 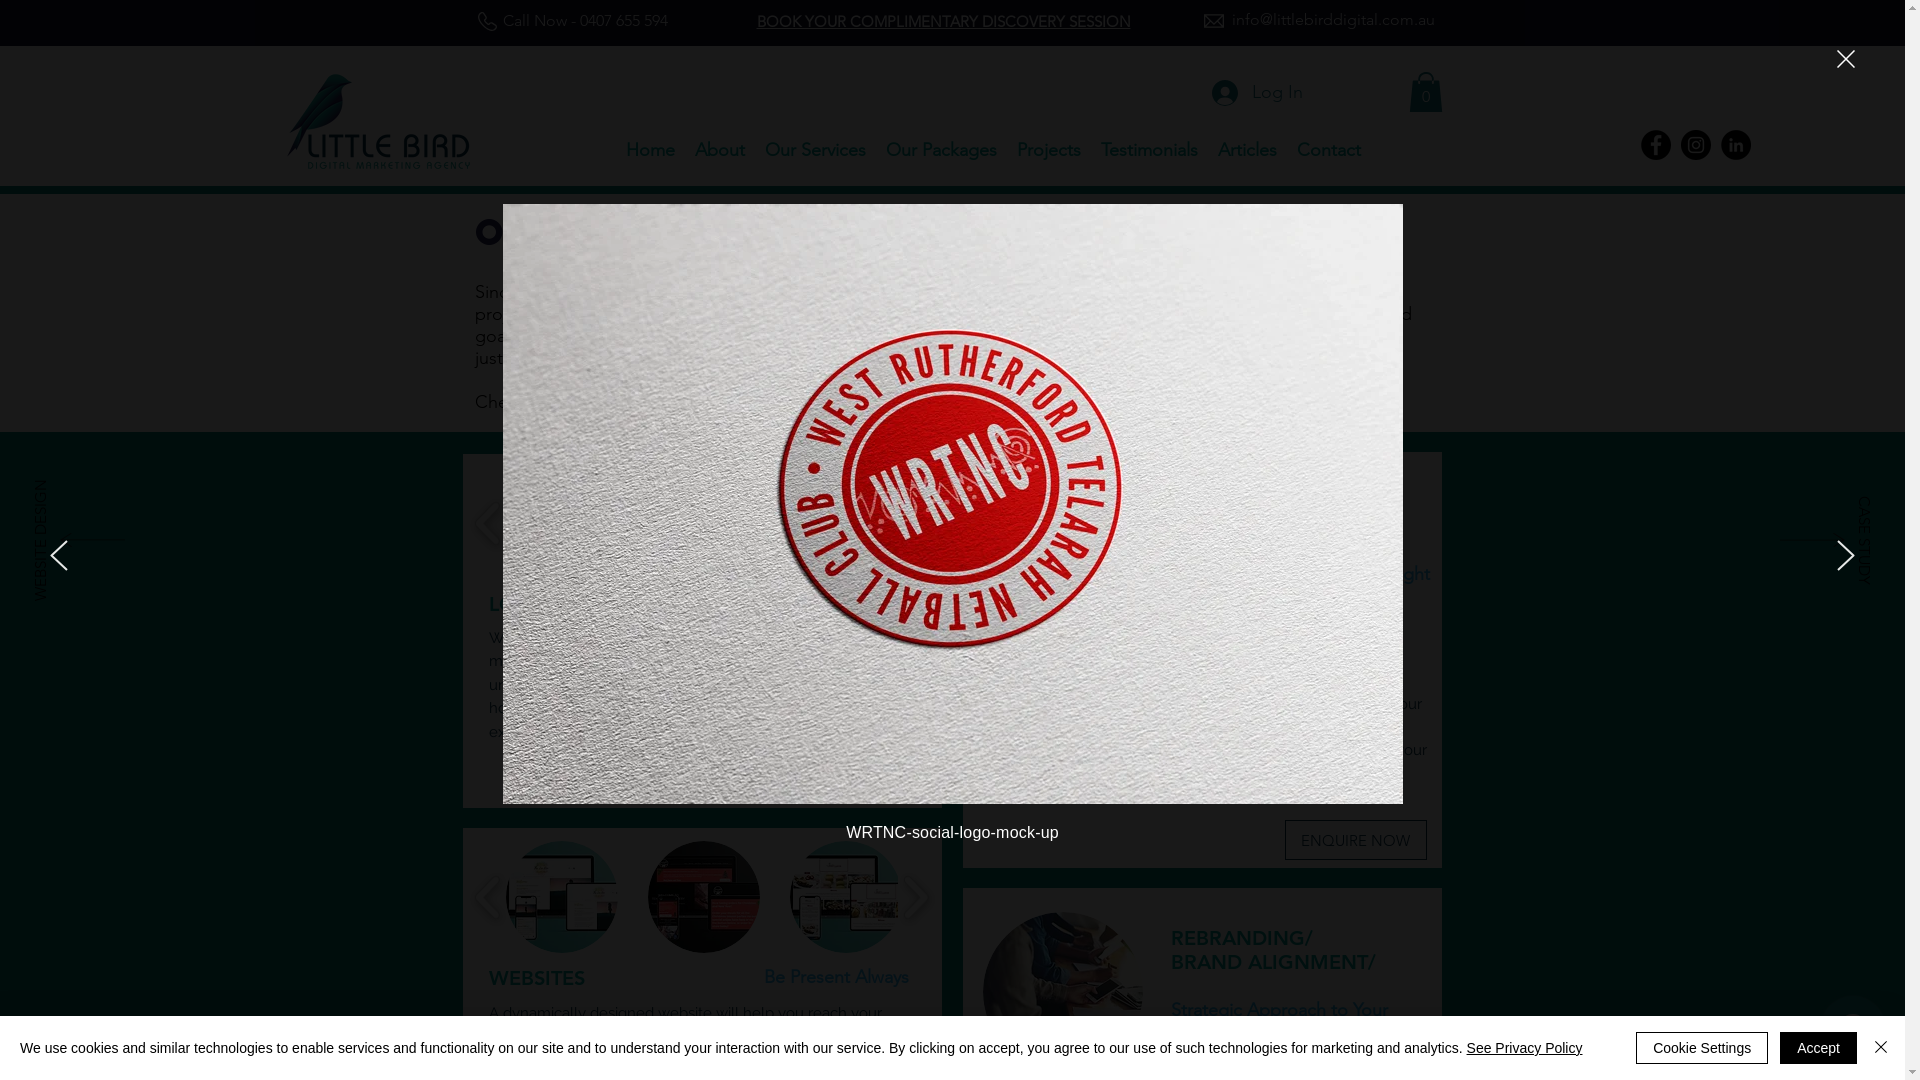 What do you see at coordinates (1525, 1048) in the screenshot?
I see `See Privacy Policy` at bounding box center [1525, 1048].